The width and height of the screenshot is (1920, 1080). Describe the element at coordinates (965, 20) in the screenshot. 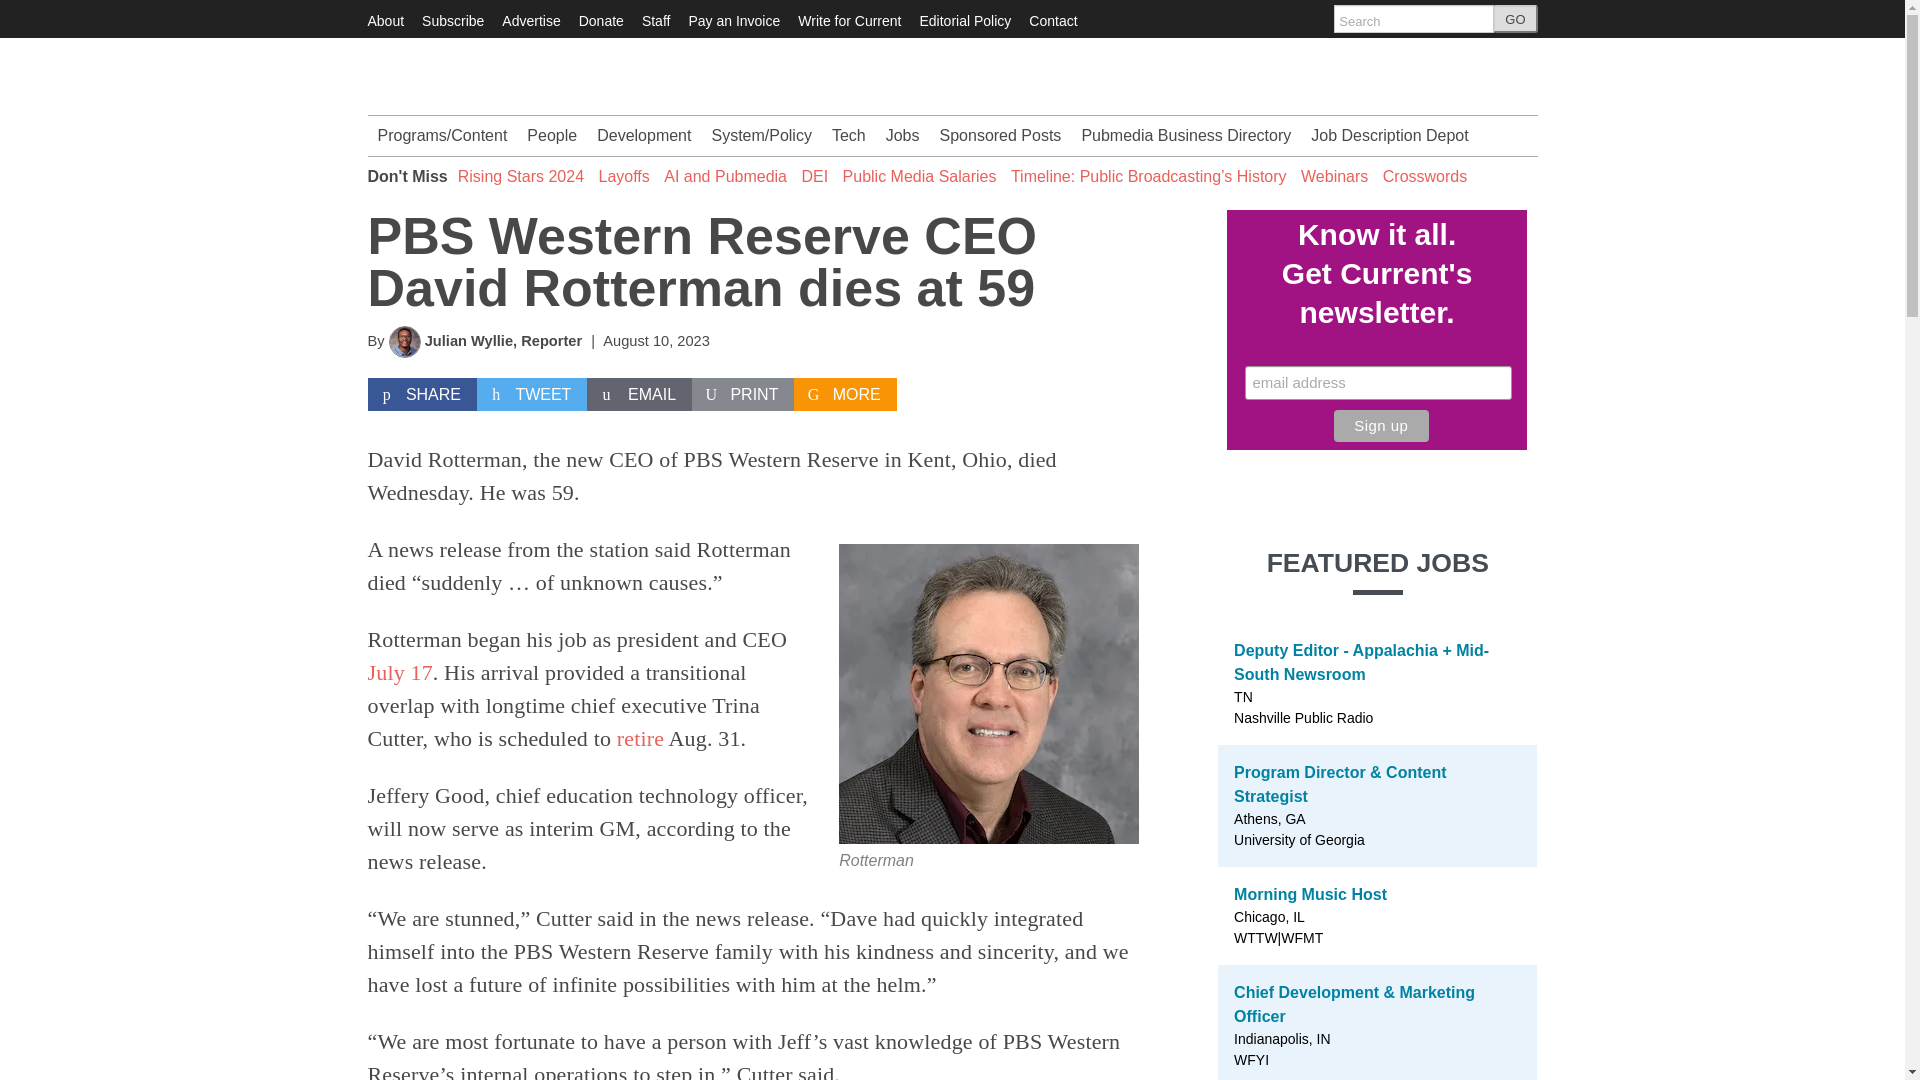

I see `Editorial Policy` at that location.